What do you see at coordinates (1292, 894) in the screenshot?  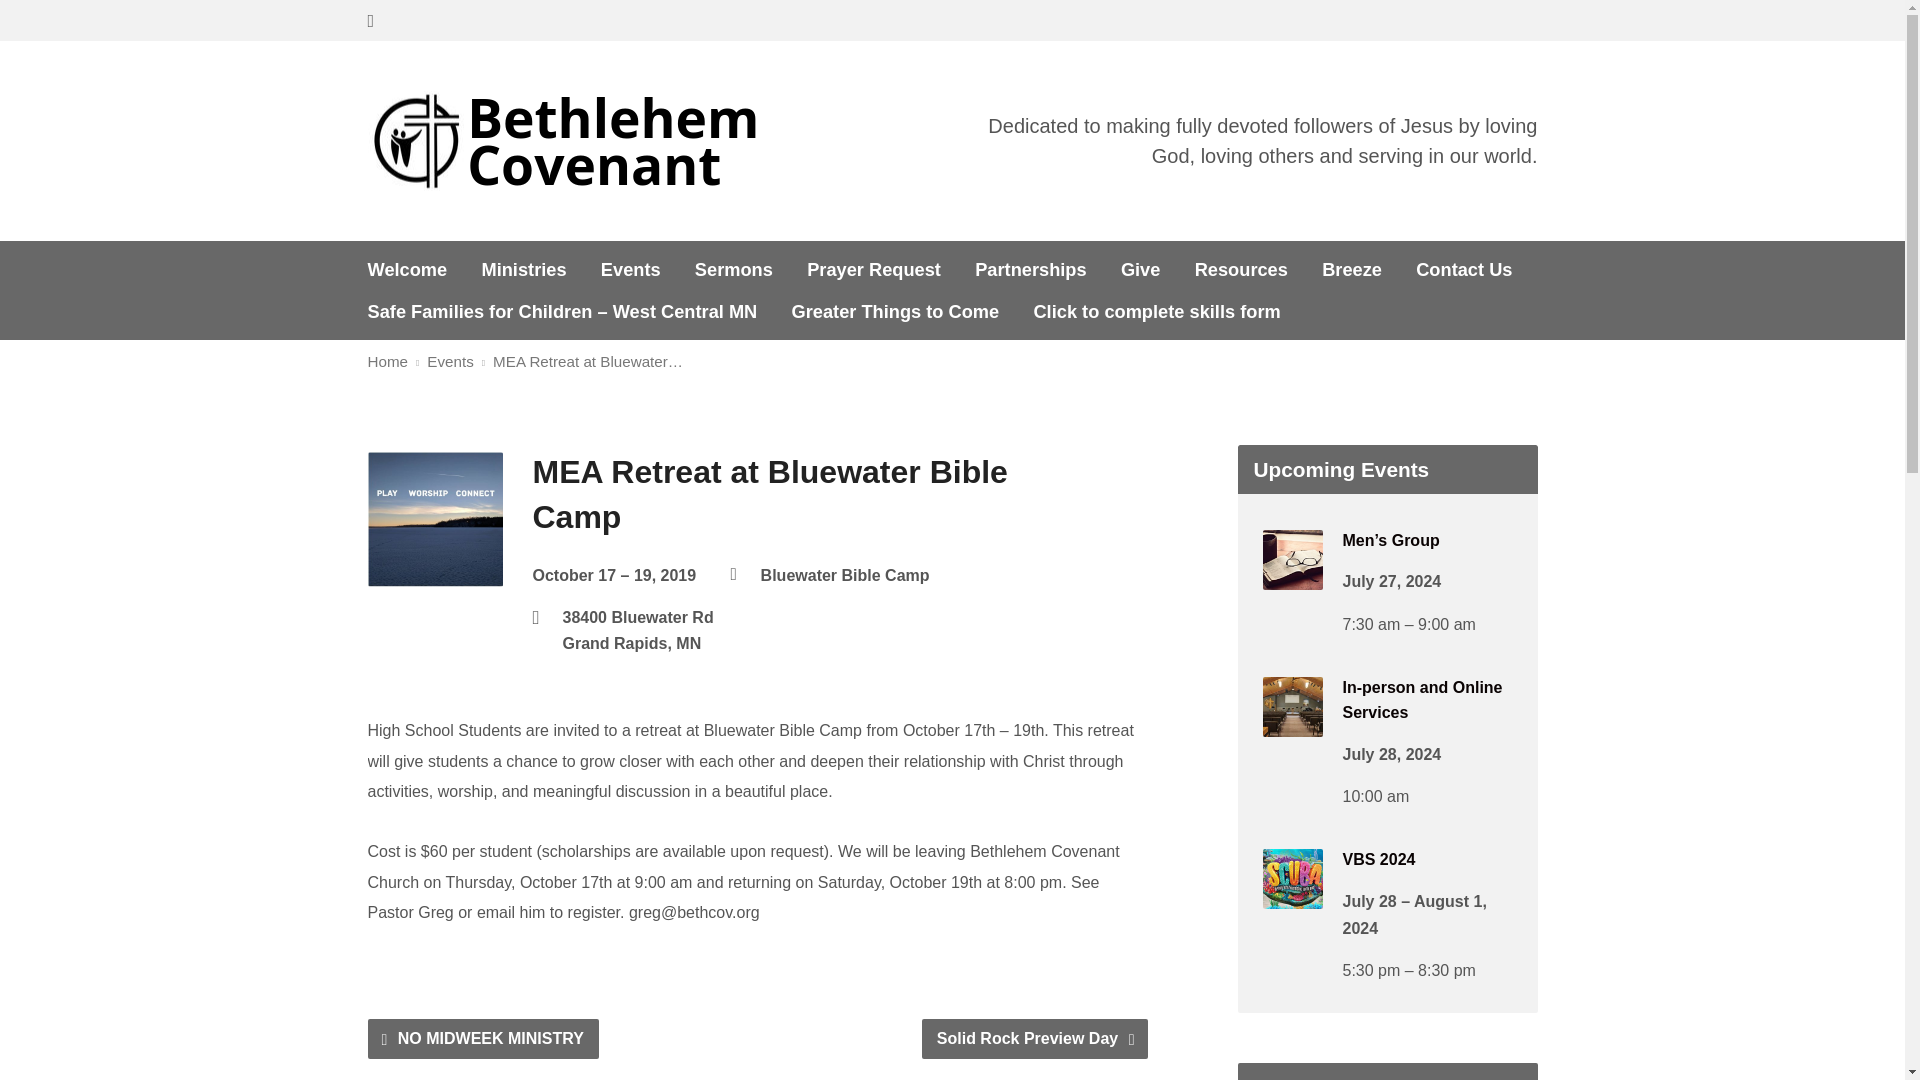 I see `VBS 2024` at bounding box center [1292, 894].